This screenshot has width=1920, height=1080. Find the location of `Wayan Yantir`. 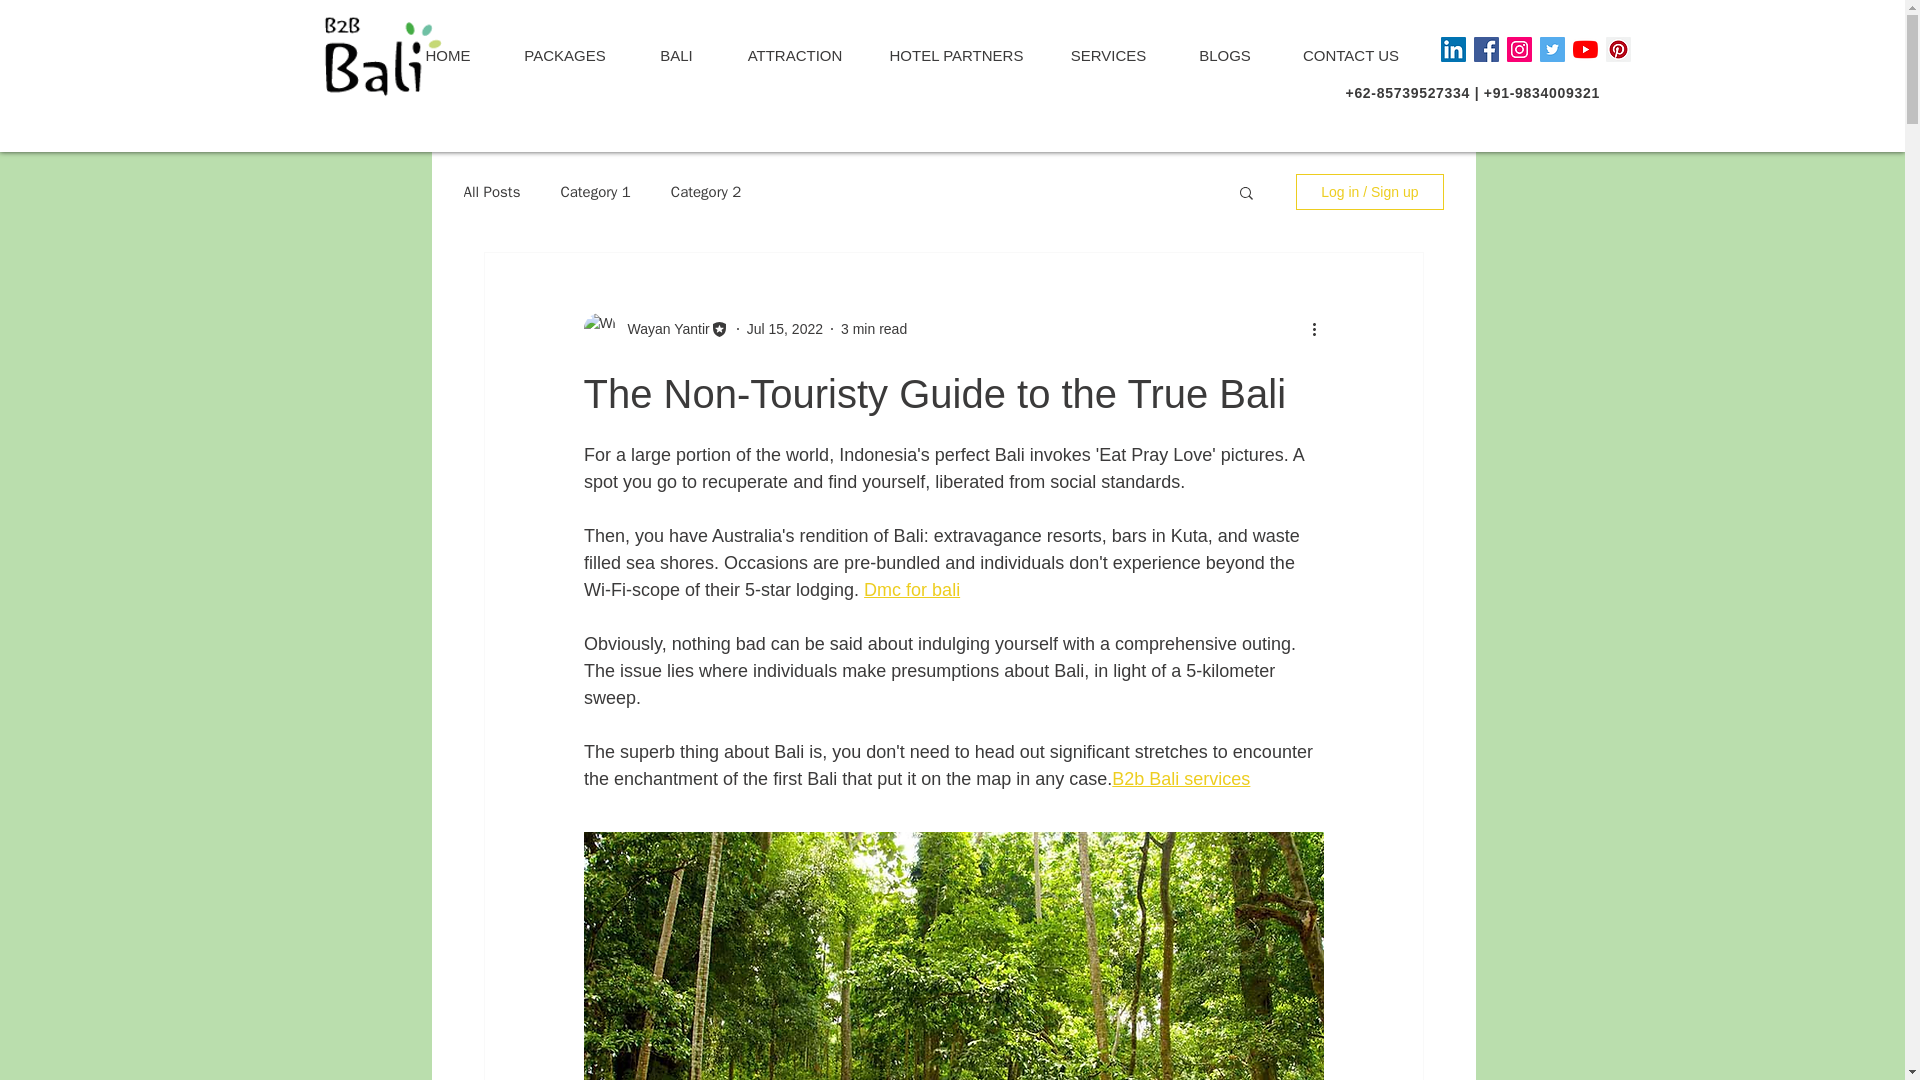

Wayan Yantir is located at coordinates (663, 328).